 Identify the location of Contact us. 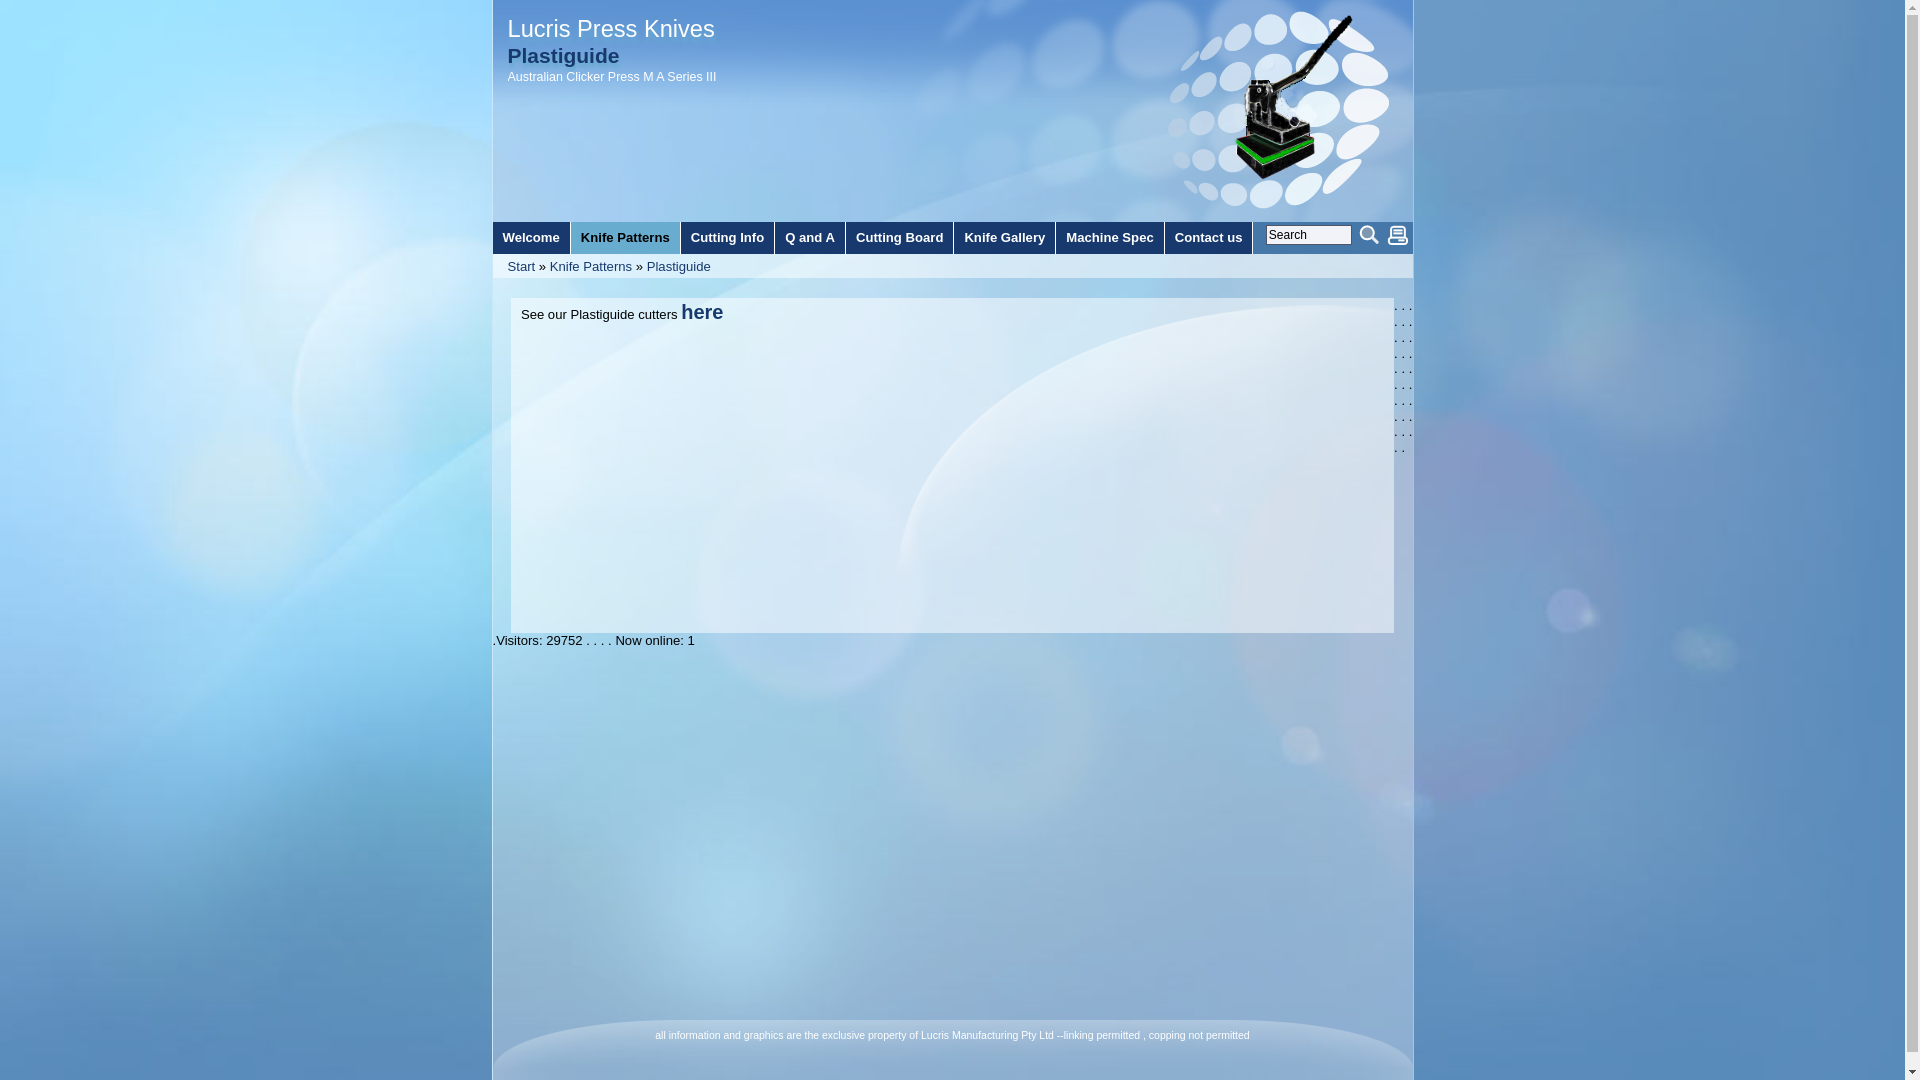
(1209, 238).